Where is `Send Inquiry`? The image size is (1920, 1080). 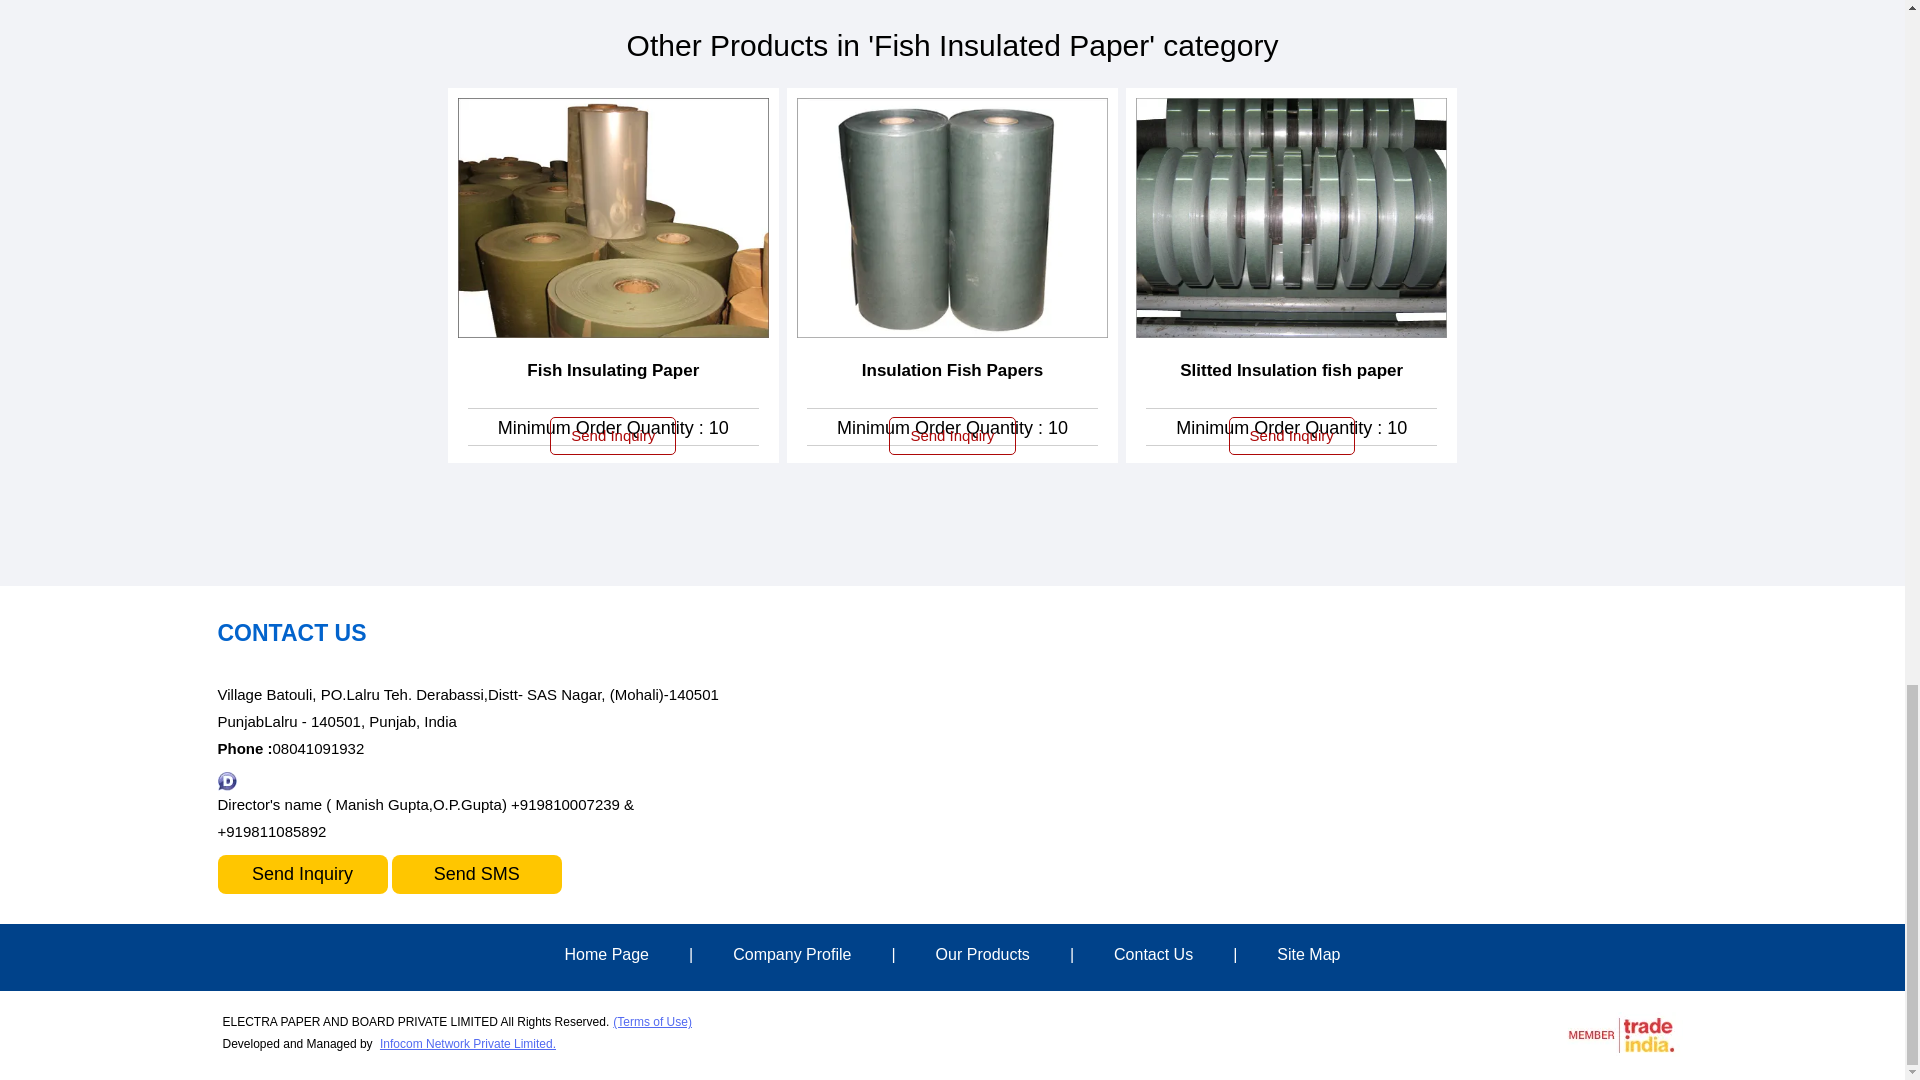
Send Inquiry is located at coordinates (612, 435).